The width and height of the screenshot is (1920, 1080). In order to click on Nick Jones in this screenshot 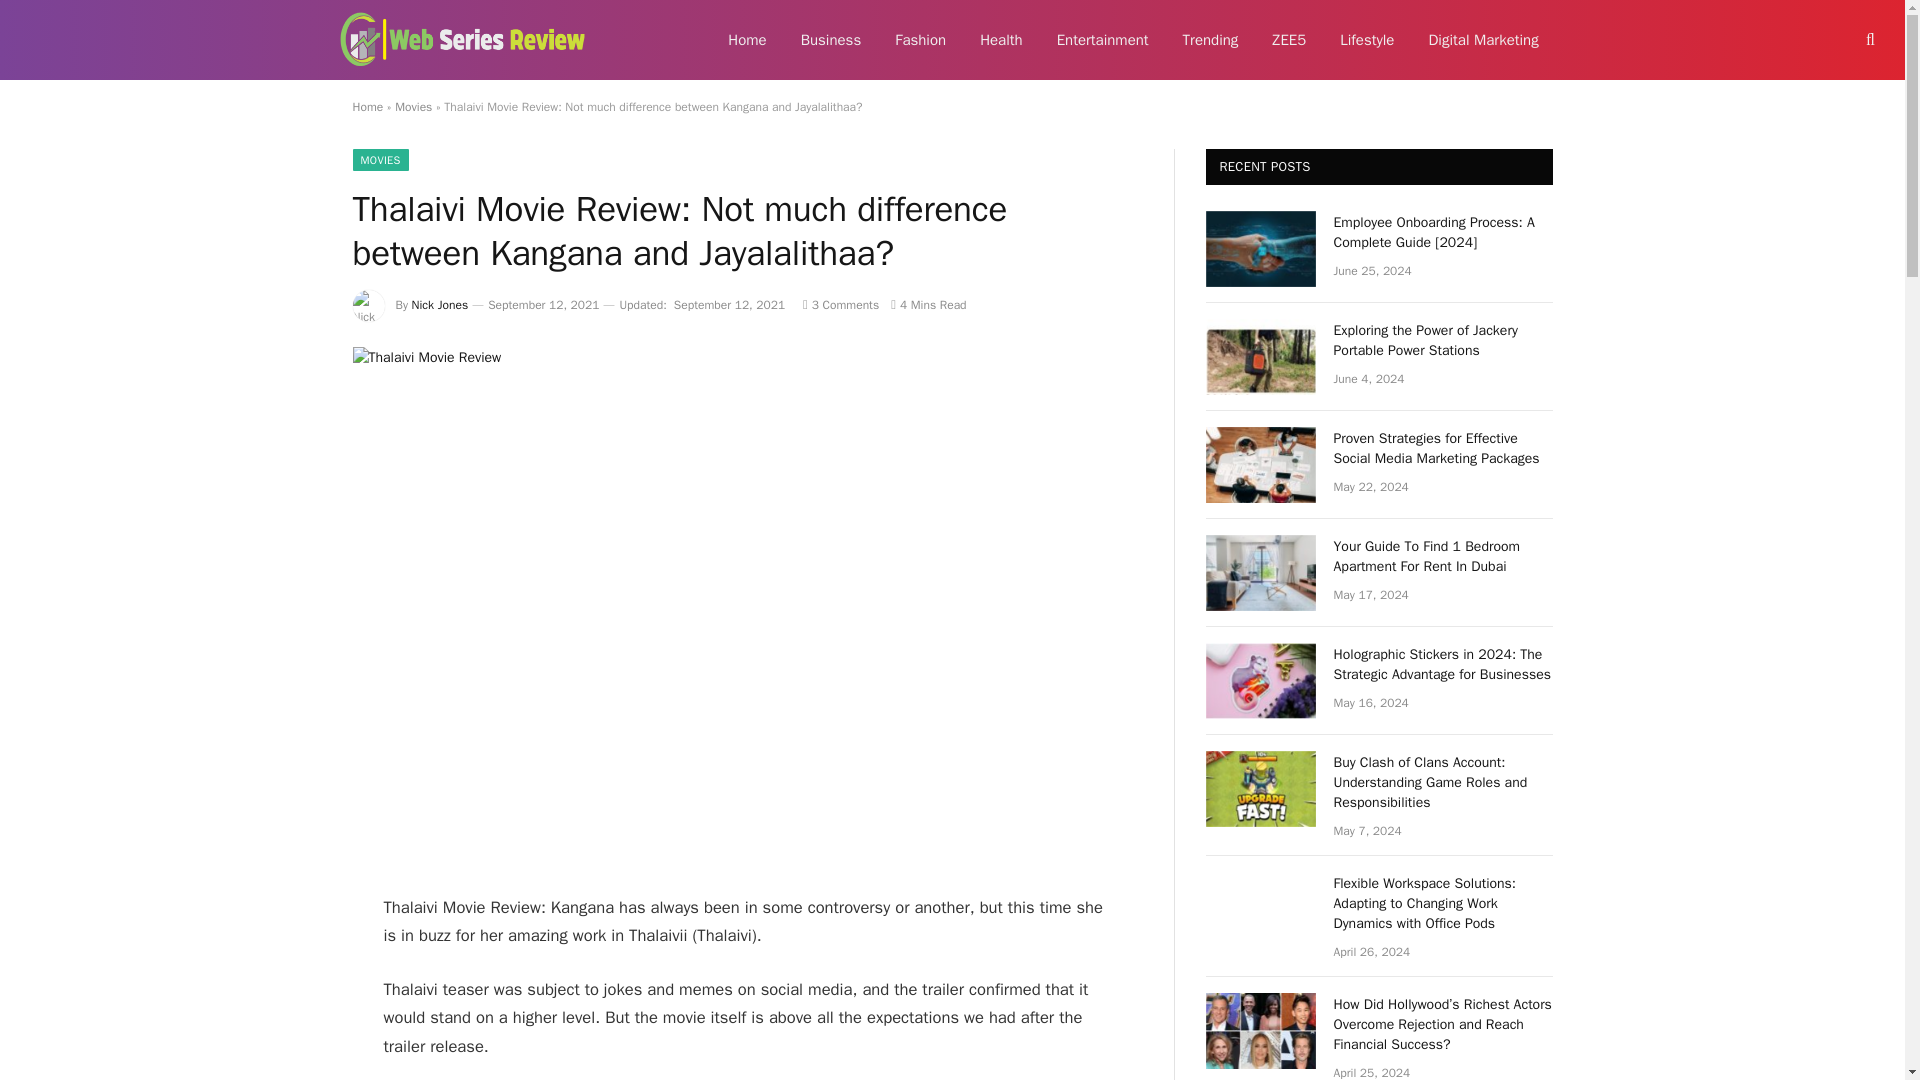, I will do `click(440, 305)`.